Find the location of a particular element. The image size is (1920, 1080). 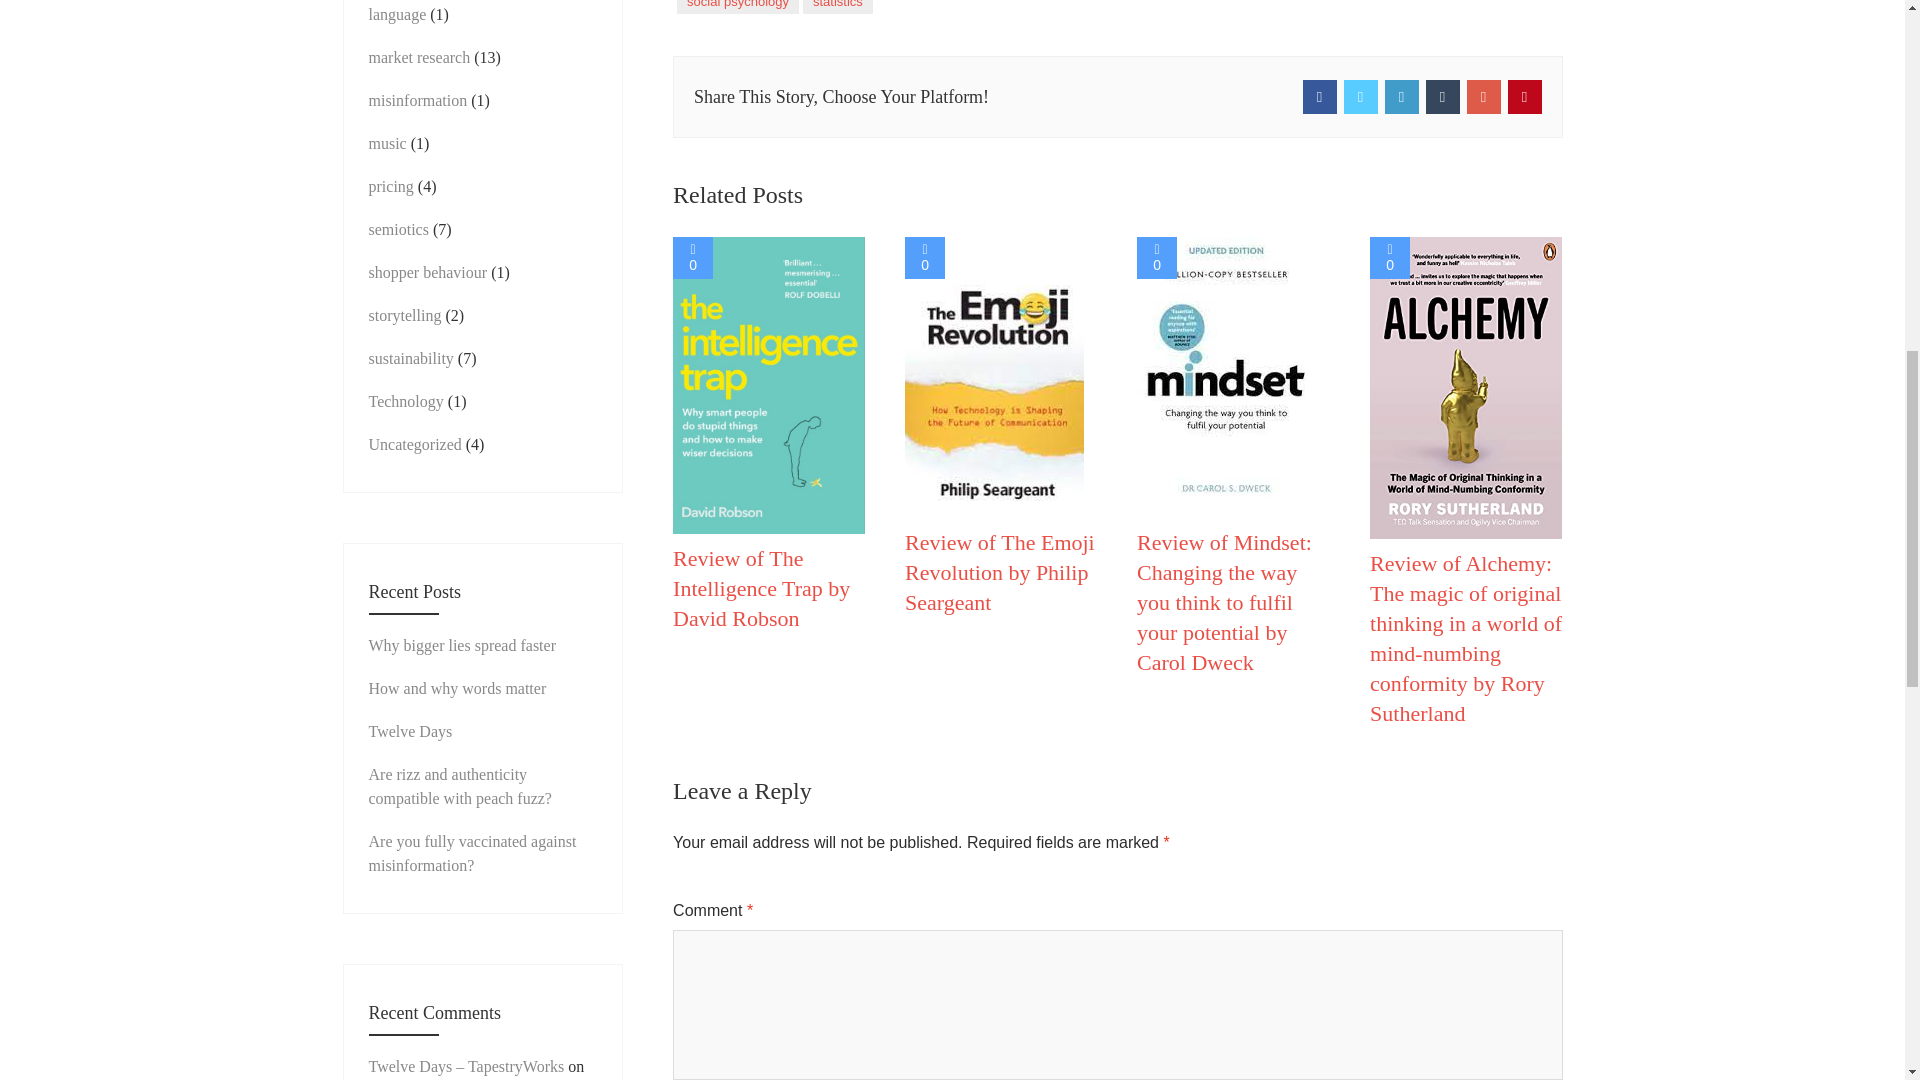

Like this is located at coordinates (1390, 257).